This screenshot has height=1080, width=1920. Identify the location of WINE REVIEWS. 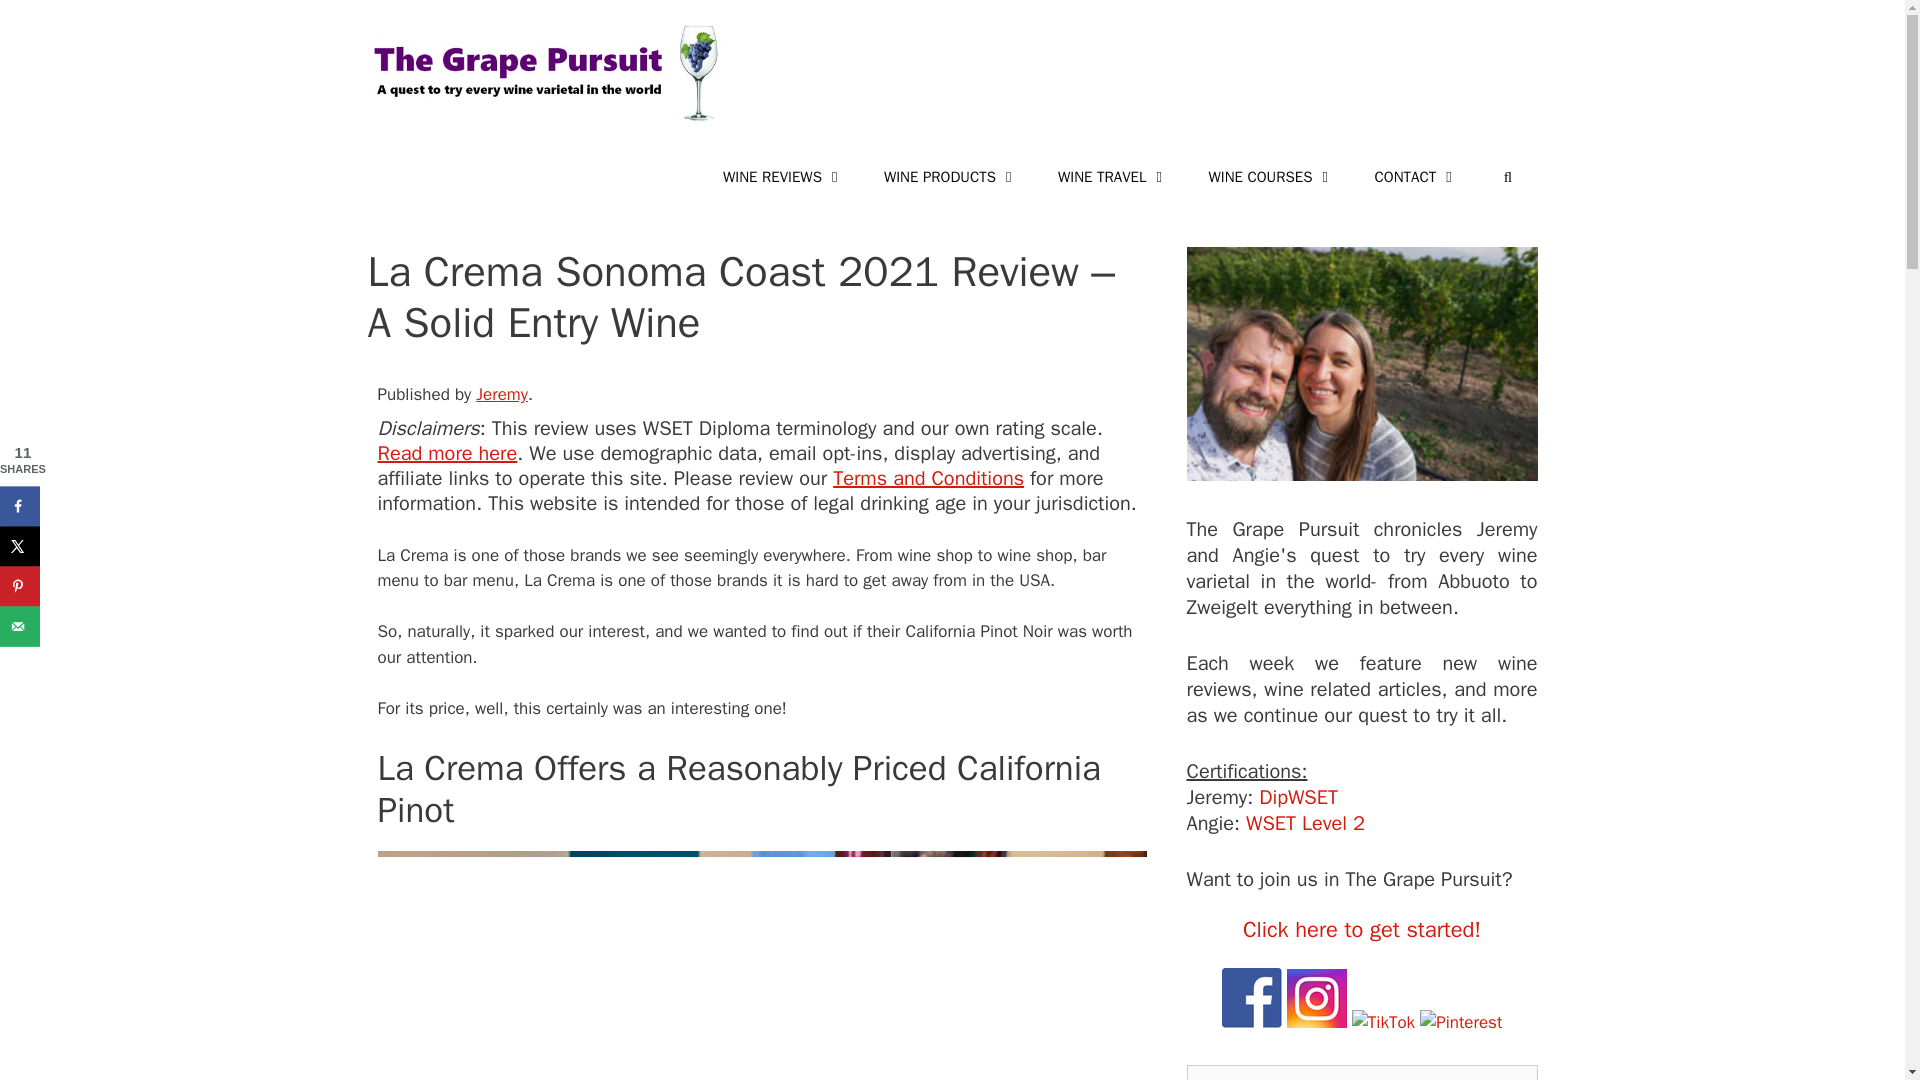
(783, 176).